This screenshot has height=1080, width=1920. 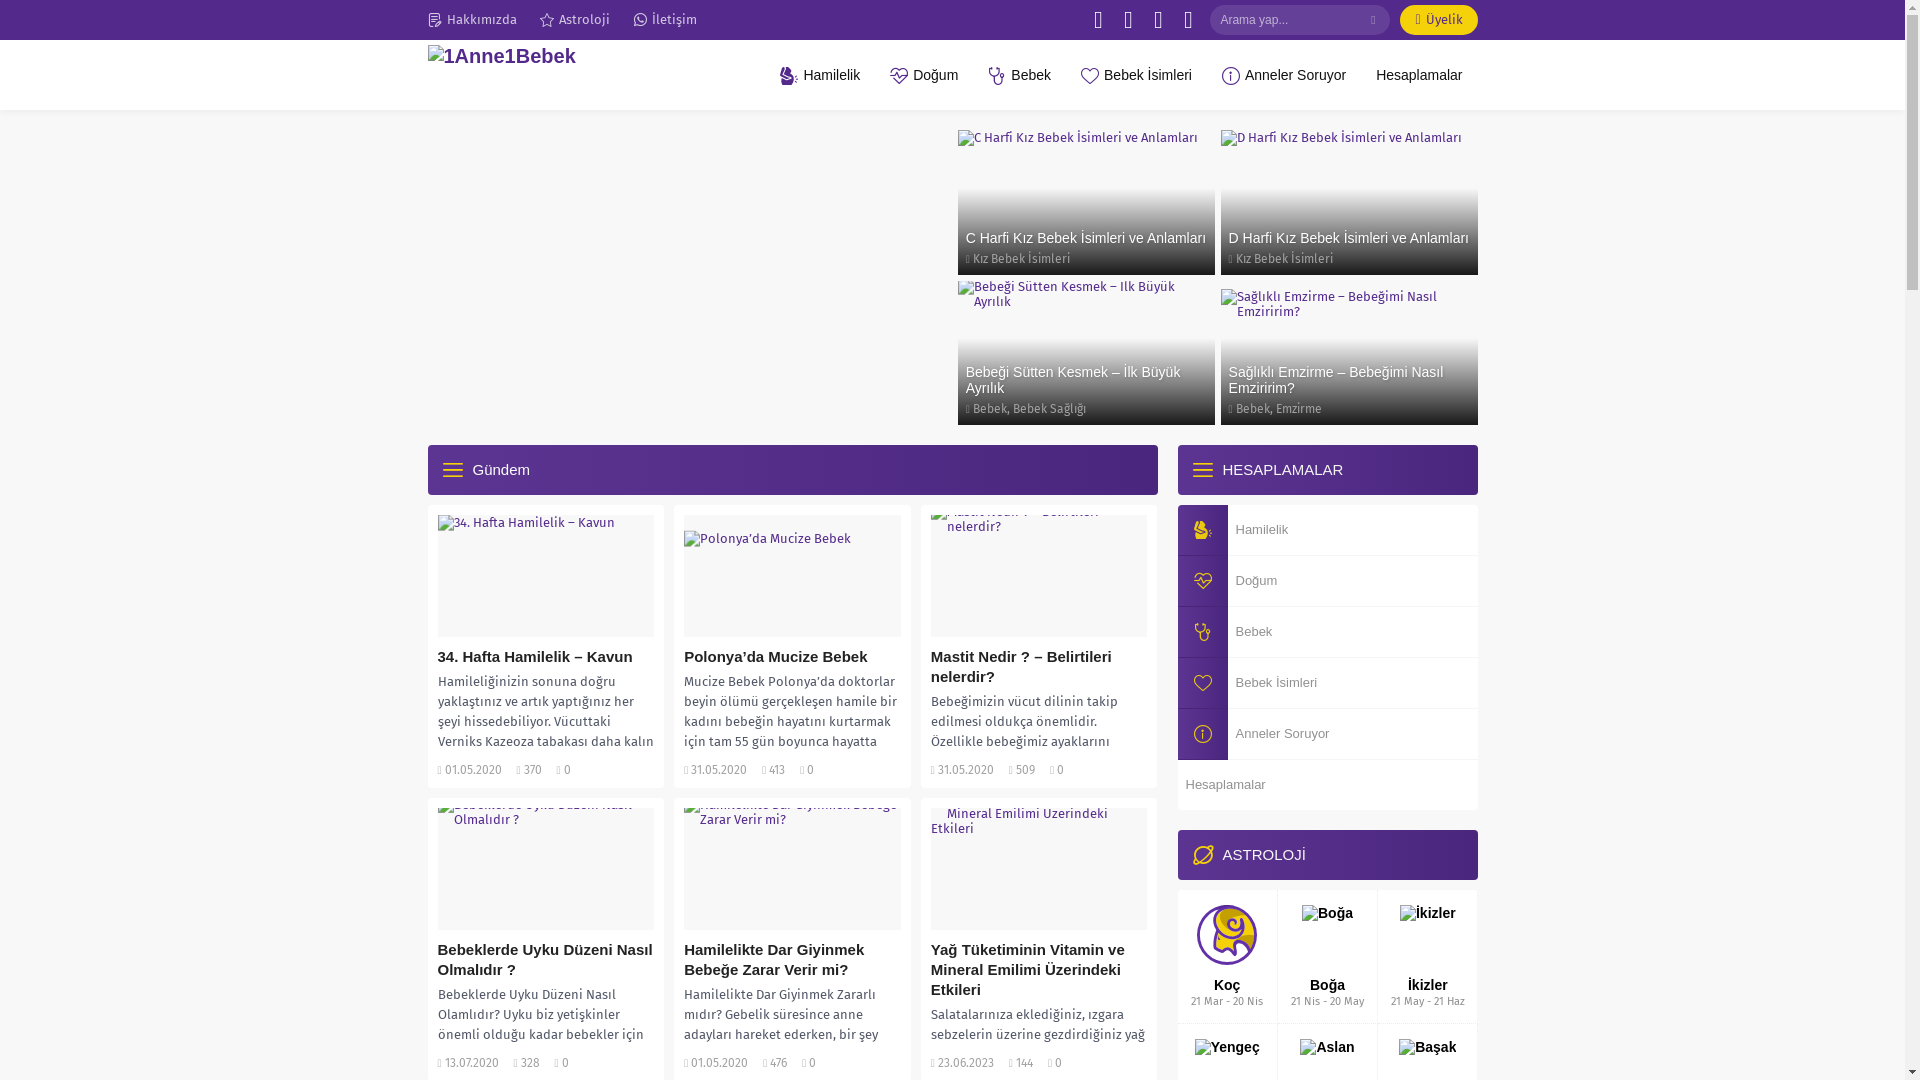 What do you see at coordinates (542, 75) in the screenshot?
I see `1Anne1Bebek - Anasayfa` at bounding box center [542, 75].